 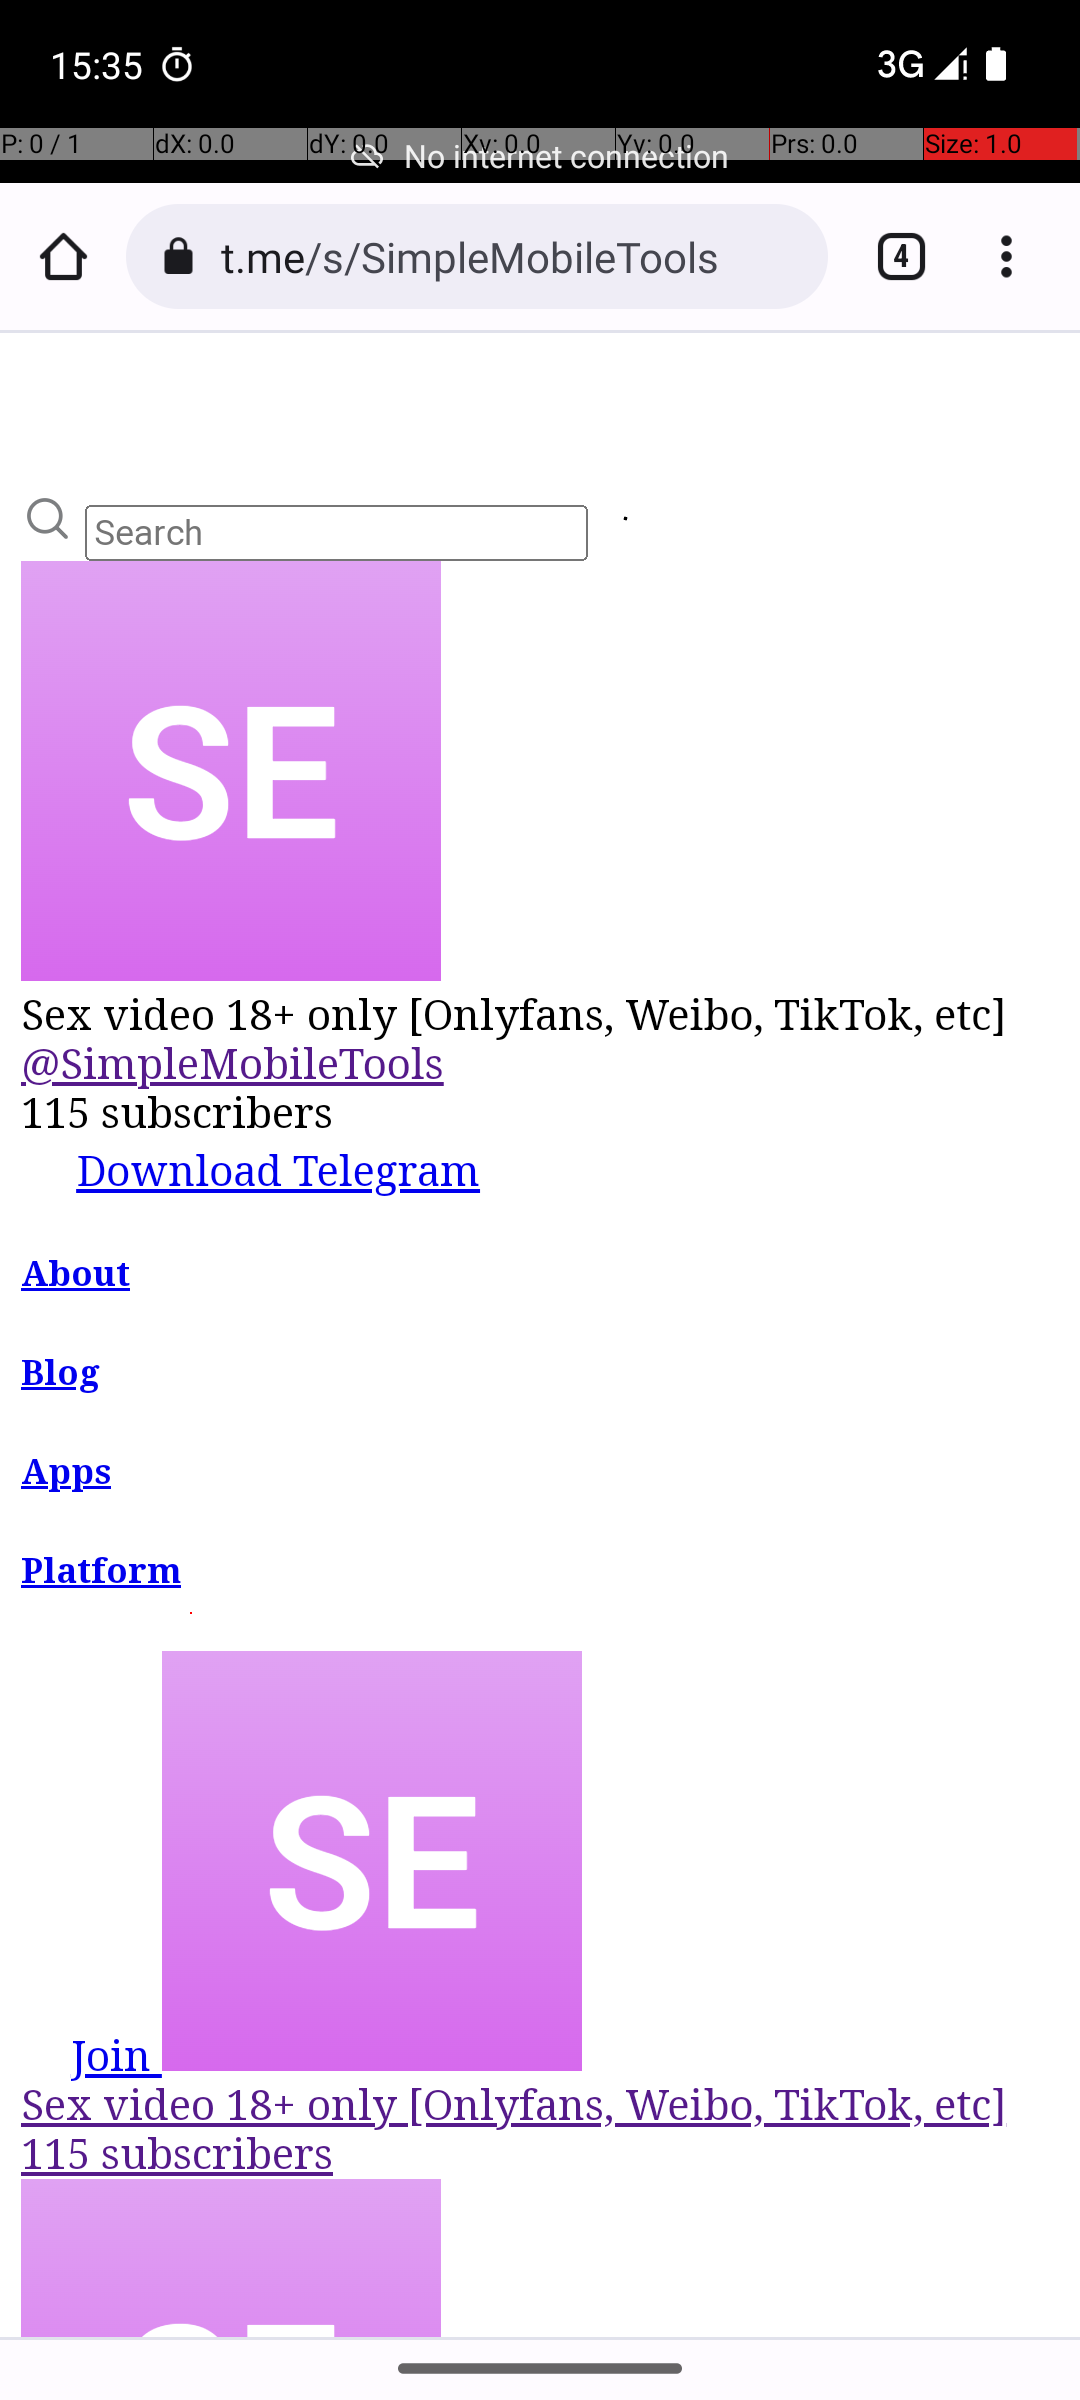 I want to click on svg+xml;base64,PHN2ZyB3aWR0aD0iMTYwIiBoZWlnaHQ9IjE2MCIgcHJlc2VydmVBc3BlY3RSYXRpbz0ibm9uZSIgdmlld0JveD0iMCAwIDEwMCAxMDAiIHhtbG5zPSJodHRwOi8vd3d3LnczLm9yZy8yMDAwL3N2ZyI%2BPGRlZnM%2BPGxpbmVhckdyYWRpZW50IGlkPSJnIiB4MT0iMCUiIHgyPSIwJSIgeTE9IjAlIiB5Mj0iMTAwJSI%2BPHN0b3Agb2Zmc2V0PSIwJSIgc3RvcC1jb2xvcj0iI2UwYTJmMyIvPjxzdG9wIG9mZnNldD0iMTAwJSIgc3RvcC1jb2xvcj0iI2Q2NjllZCIvPjwvbGluZWFyR3JhZGllbnQ%2BPC9kZWZzPjxzdHlsZT50ZXh0e2ZvbnQ6NjAwIDQ0cHggLWFwcGxlLXN5c3RlbSxCbGlua01hY1N5c3RlbUZvbnQsJ1NlZ29lIFVJJyxSb2JvdG8sSGVsdmV0aWNhLEFyaWFsLHNhbnMtc2VyaWYsJ0FwcGxlIENvbG9yIEVtb2ppJywnU2Vnb2UgVUkgRW1vamknLCdTZWdvZSBVSSBTeW1ib2wnOy13ZWJraXQtdXNlci1zZWxlY3Q6bm9uZTt1c2VyLXNlbGVjdDpub25lfTwvc3R5bGU%2BPHJlY3Qgd2lkdGg9IjEwMCIgaGVpZ2h0PSIxMDAiIGZpbGw9InVybCgjZykiLz48dGV4dCB0ZXh0LWFuY2hvcj0ibWlkZGxlIiB4PSI1MCIgeT0iNjYiIGZpbGw9IiNmZmYiPlNFPC90ZXh0Pjwvc3ZnPg%3D%3D, so click(x=231, y=772).